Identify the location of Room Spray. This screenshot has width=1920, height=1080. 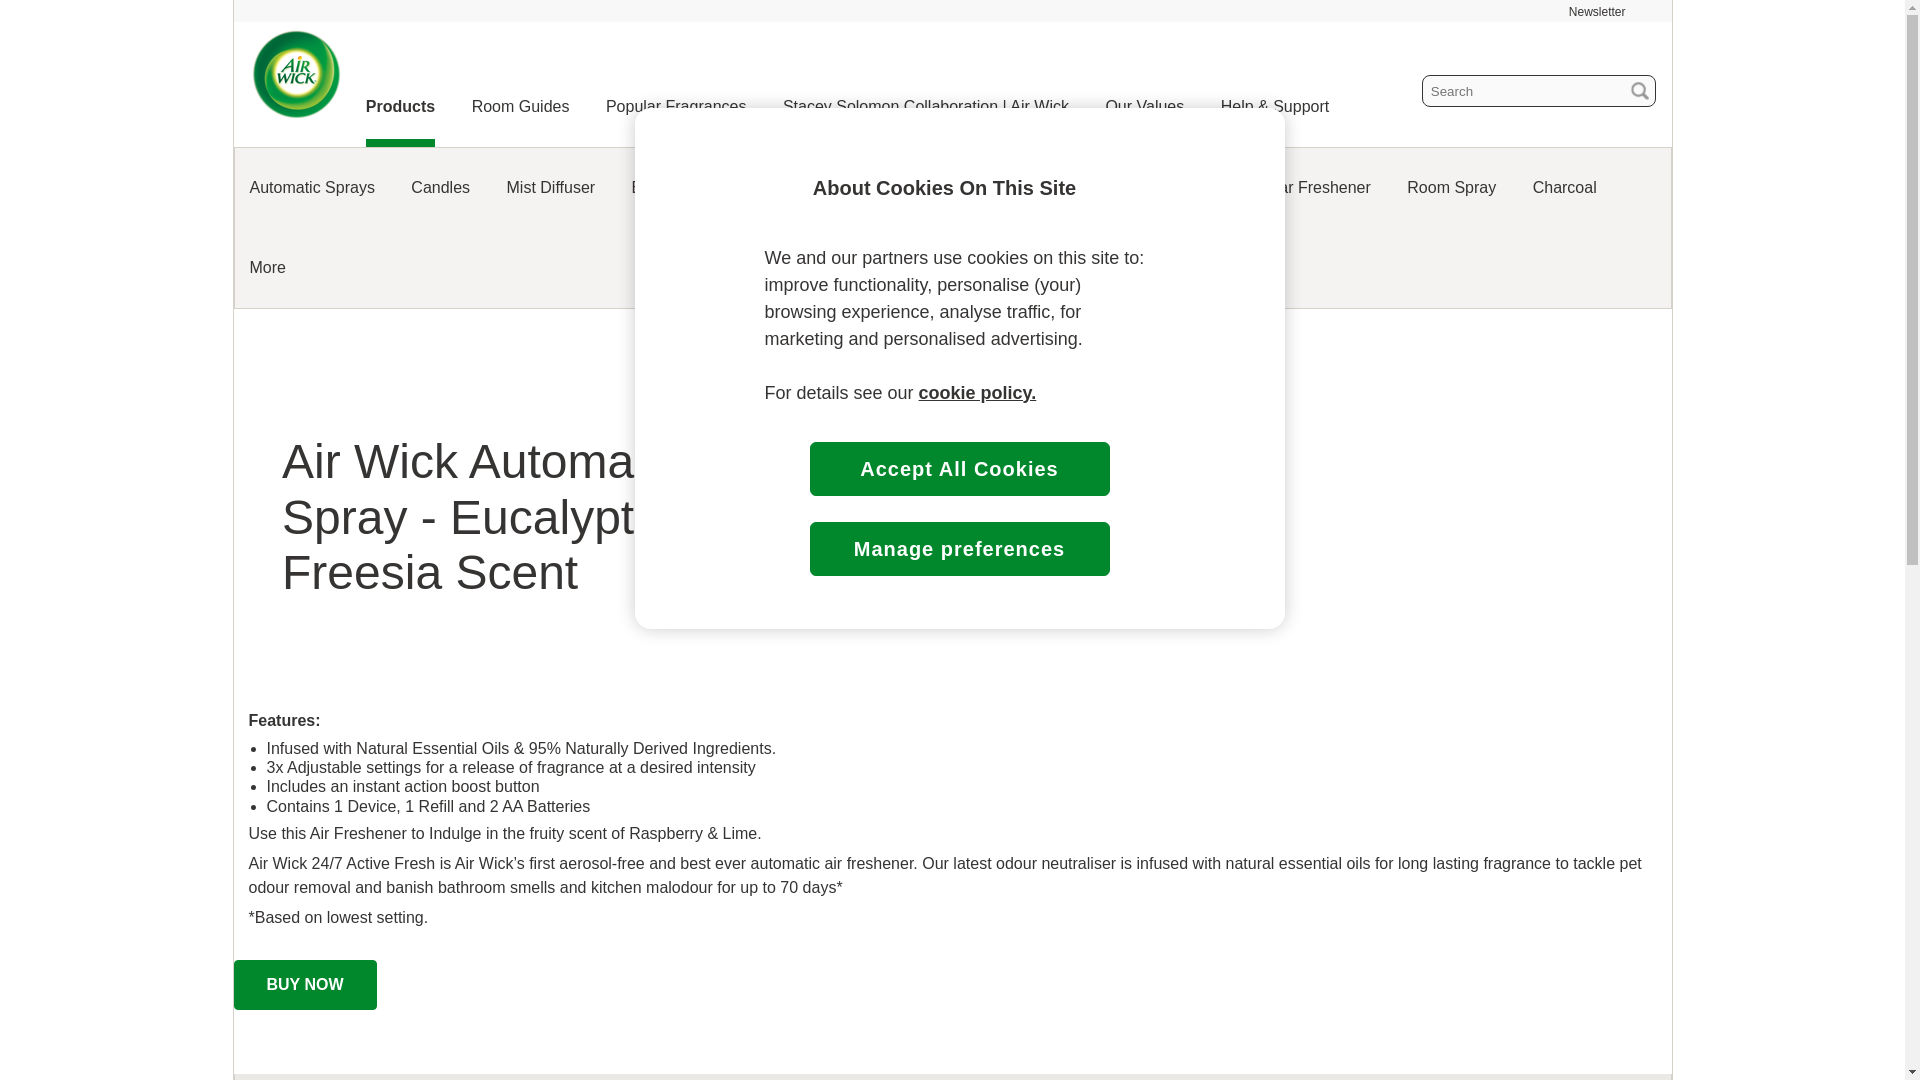
(1451, 187).